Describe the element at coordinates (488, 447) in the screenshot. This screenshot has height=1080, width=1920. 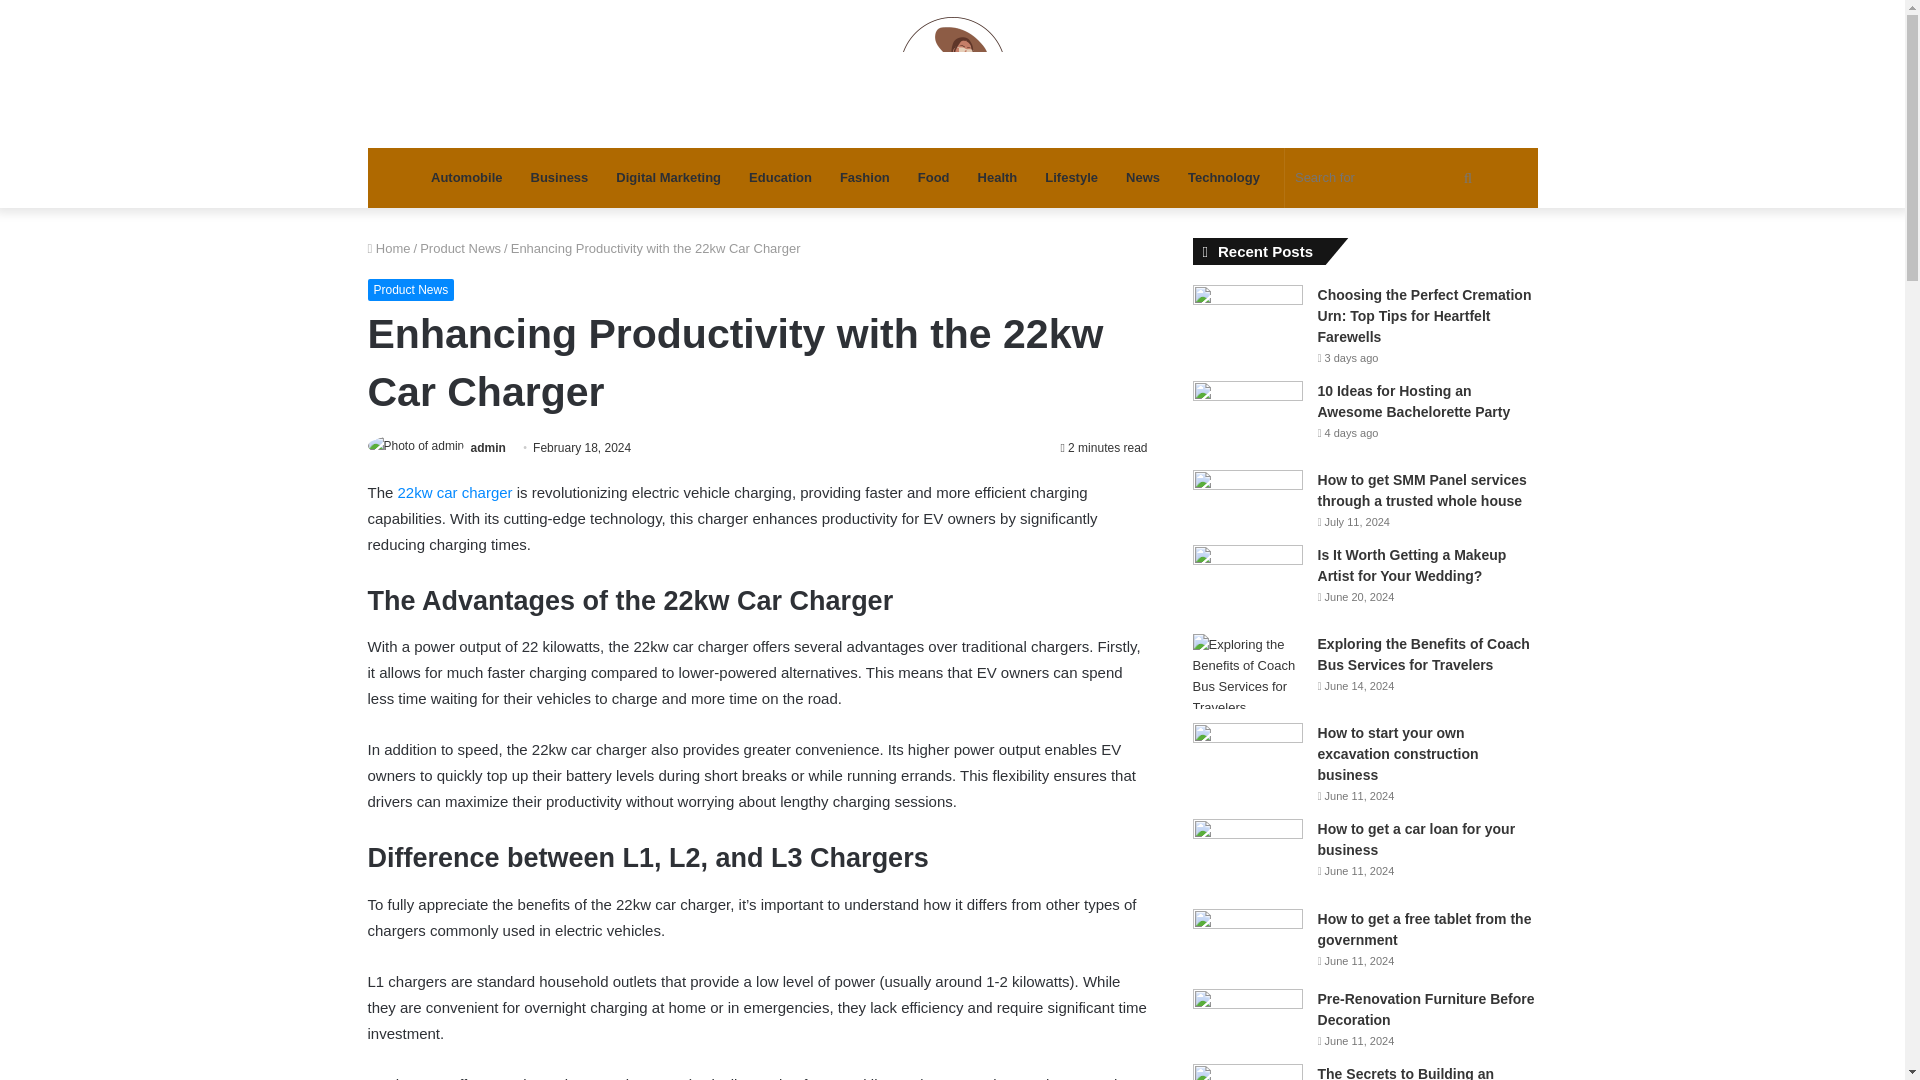
I see `admin` at that location.